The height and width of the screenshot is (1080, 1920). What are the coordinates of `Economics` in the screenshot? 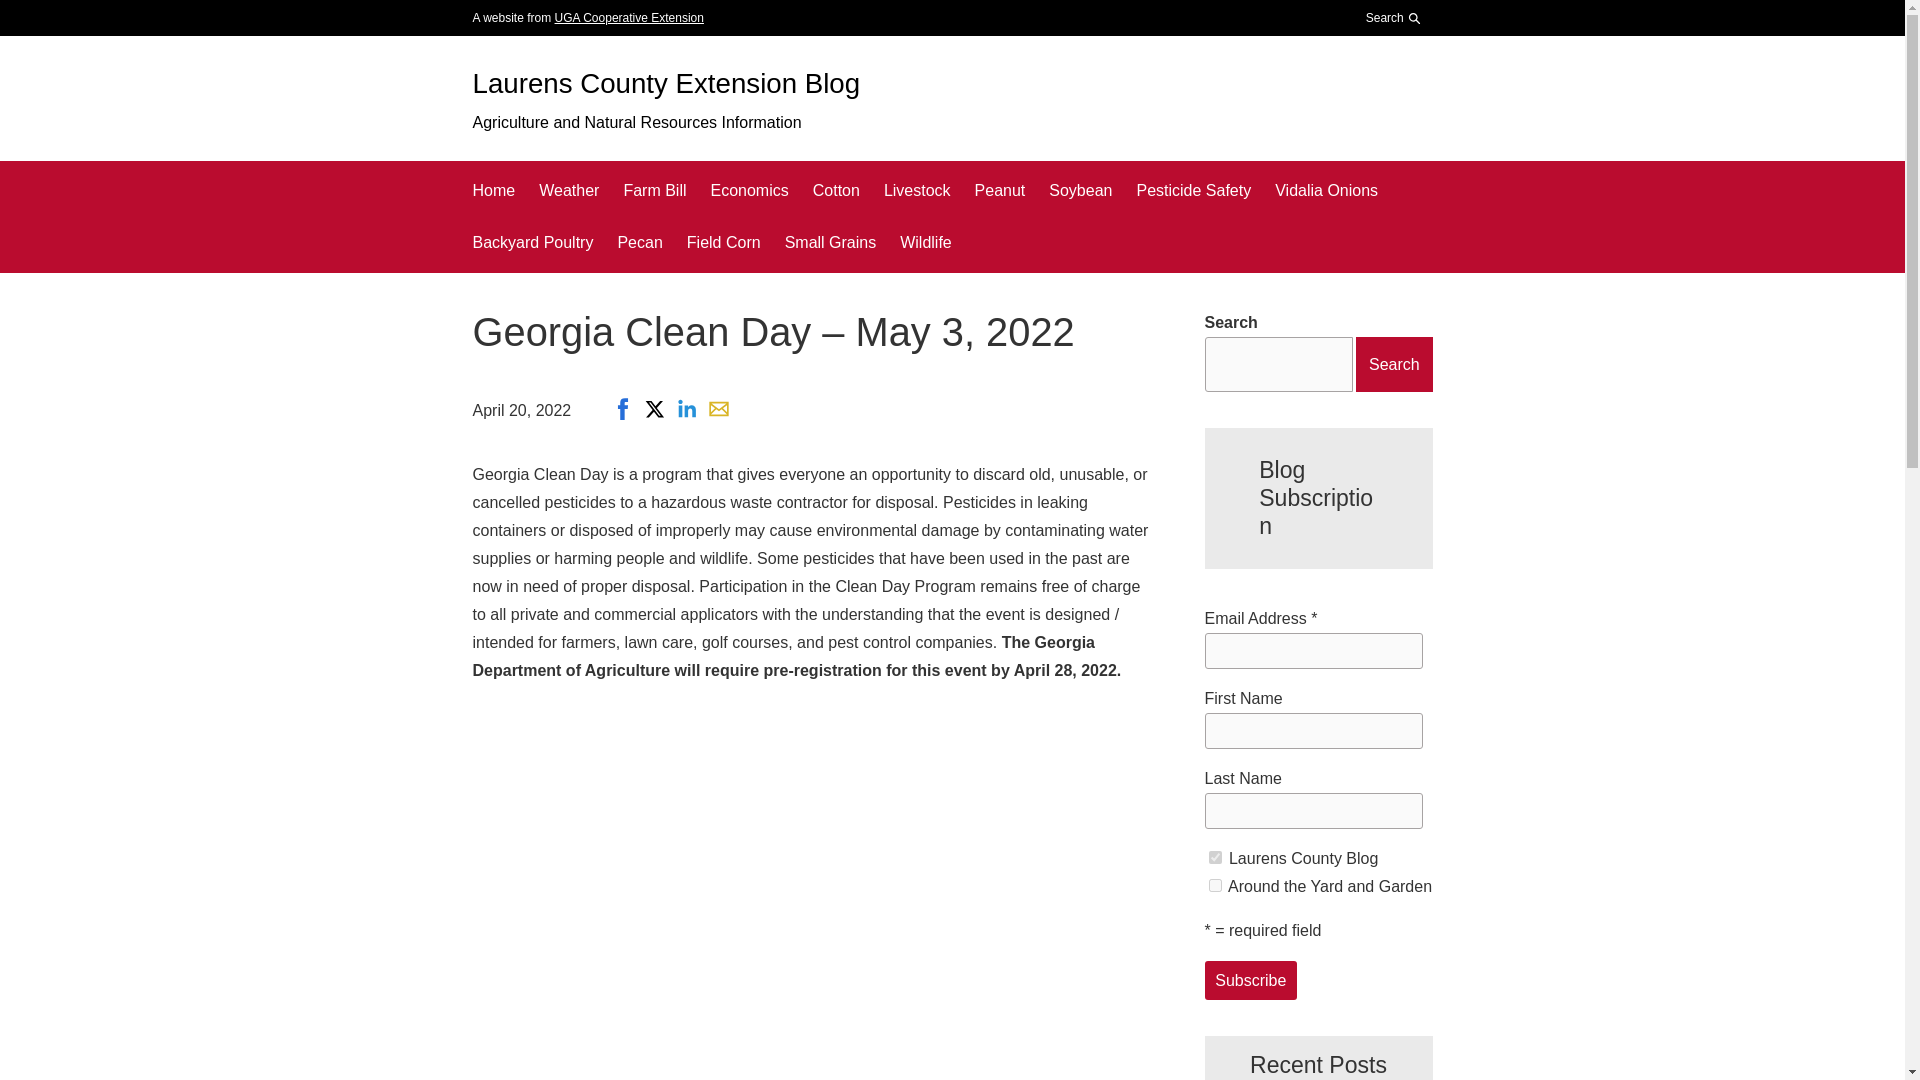 It's located at (748, 191).